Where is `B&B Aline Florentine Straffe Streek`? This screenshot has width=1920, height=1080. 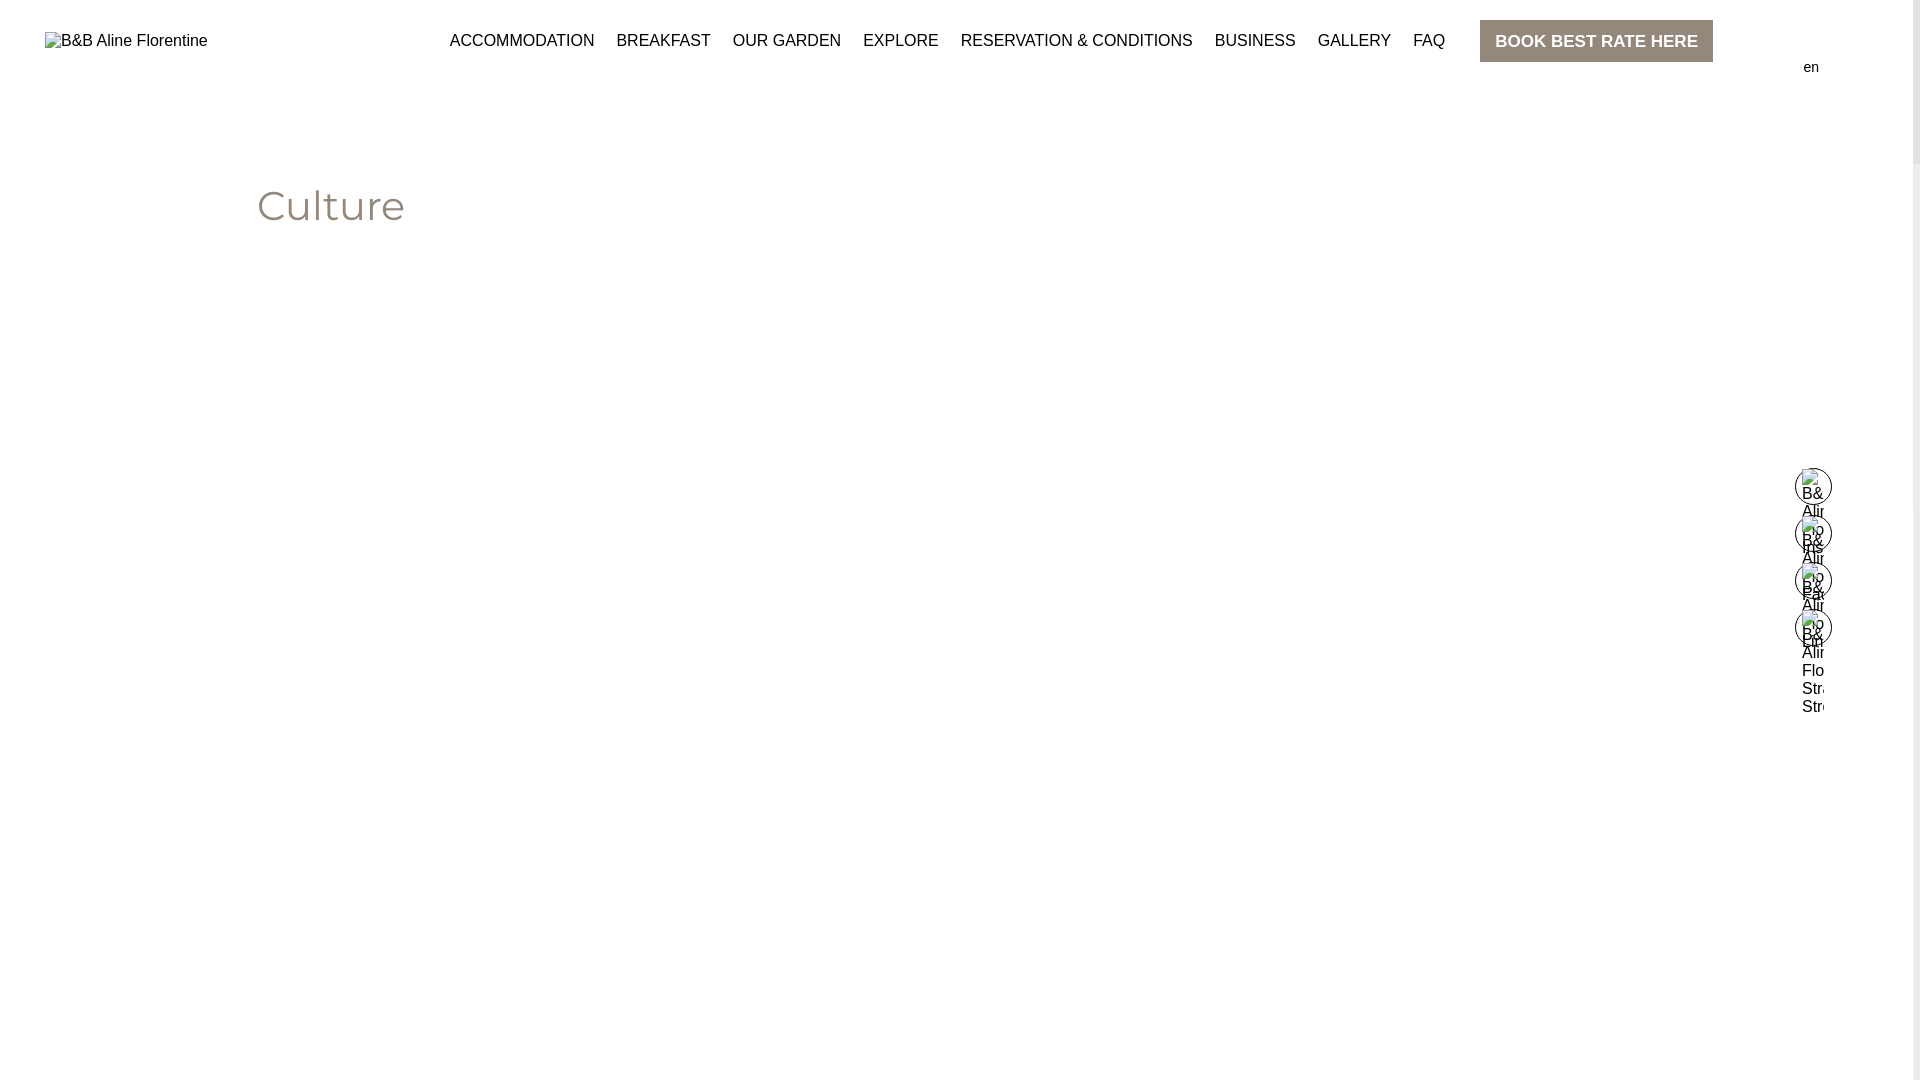
B&B Aline Florentine Straffe Streek is located at coordinates (1812, 628).